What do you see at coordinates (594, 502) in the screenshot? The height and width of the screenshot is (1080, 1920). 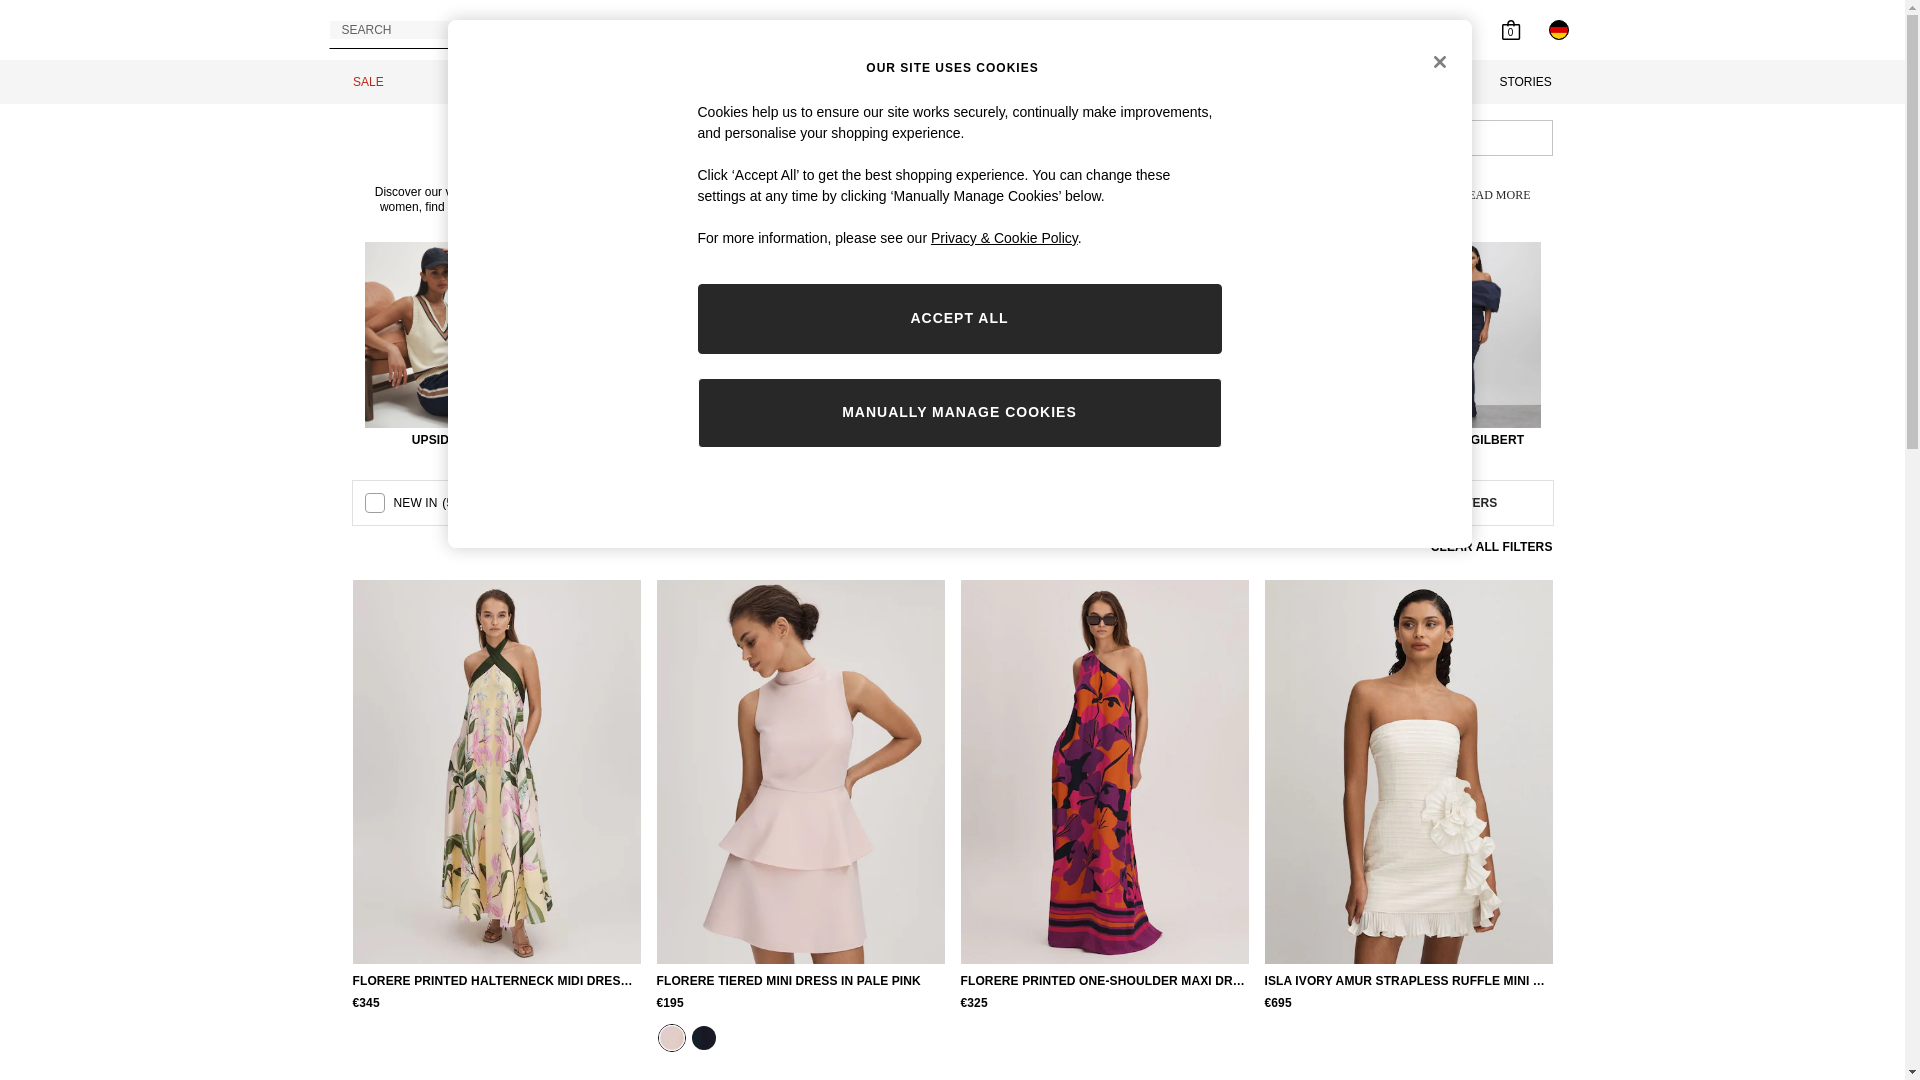 I see `GENDER` at bounding box center [594, 502].